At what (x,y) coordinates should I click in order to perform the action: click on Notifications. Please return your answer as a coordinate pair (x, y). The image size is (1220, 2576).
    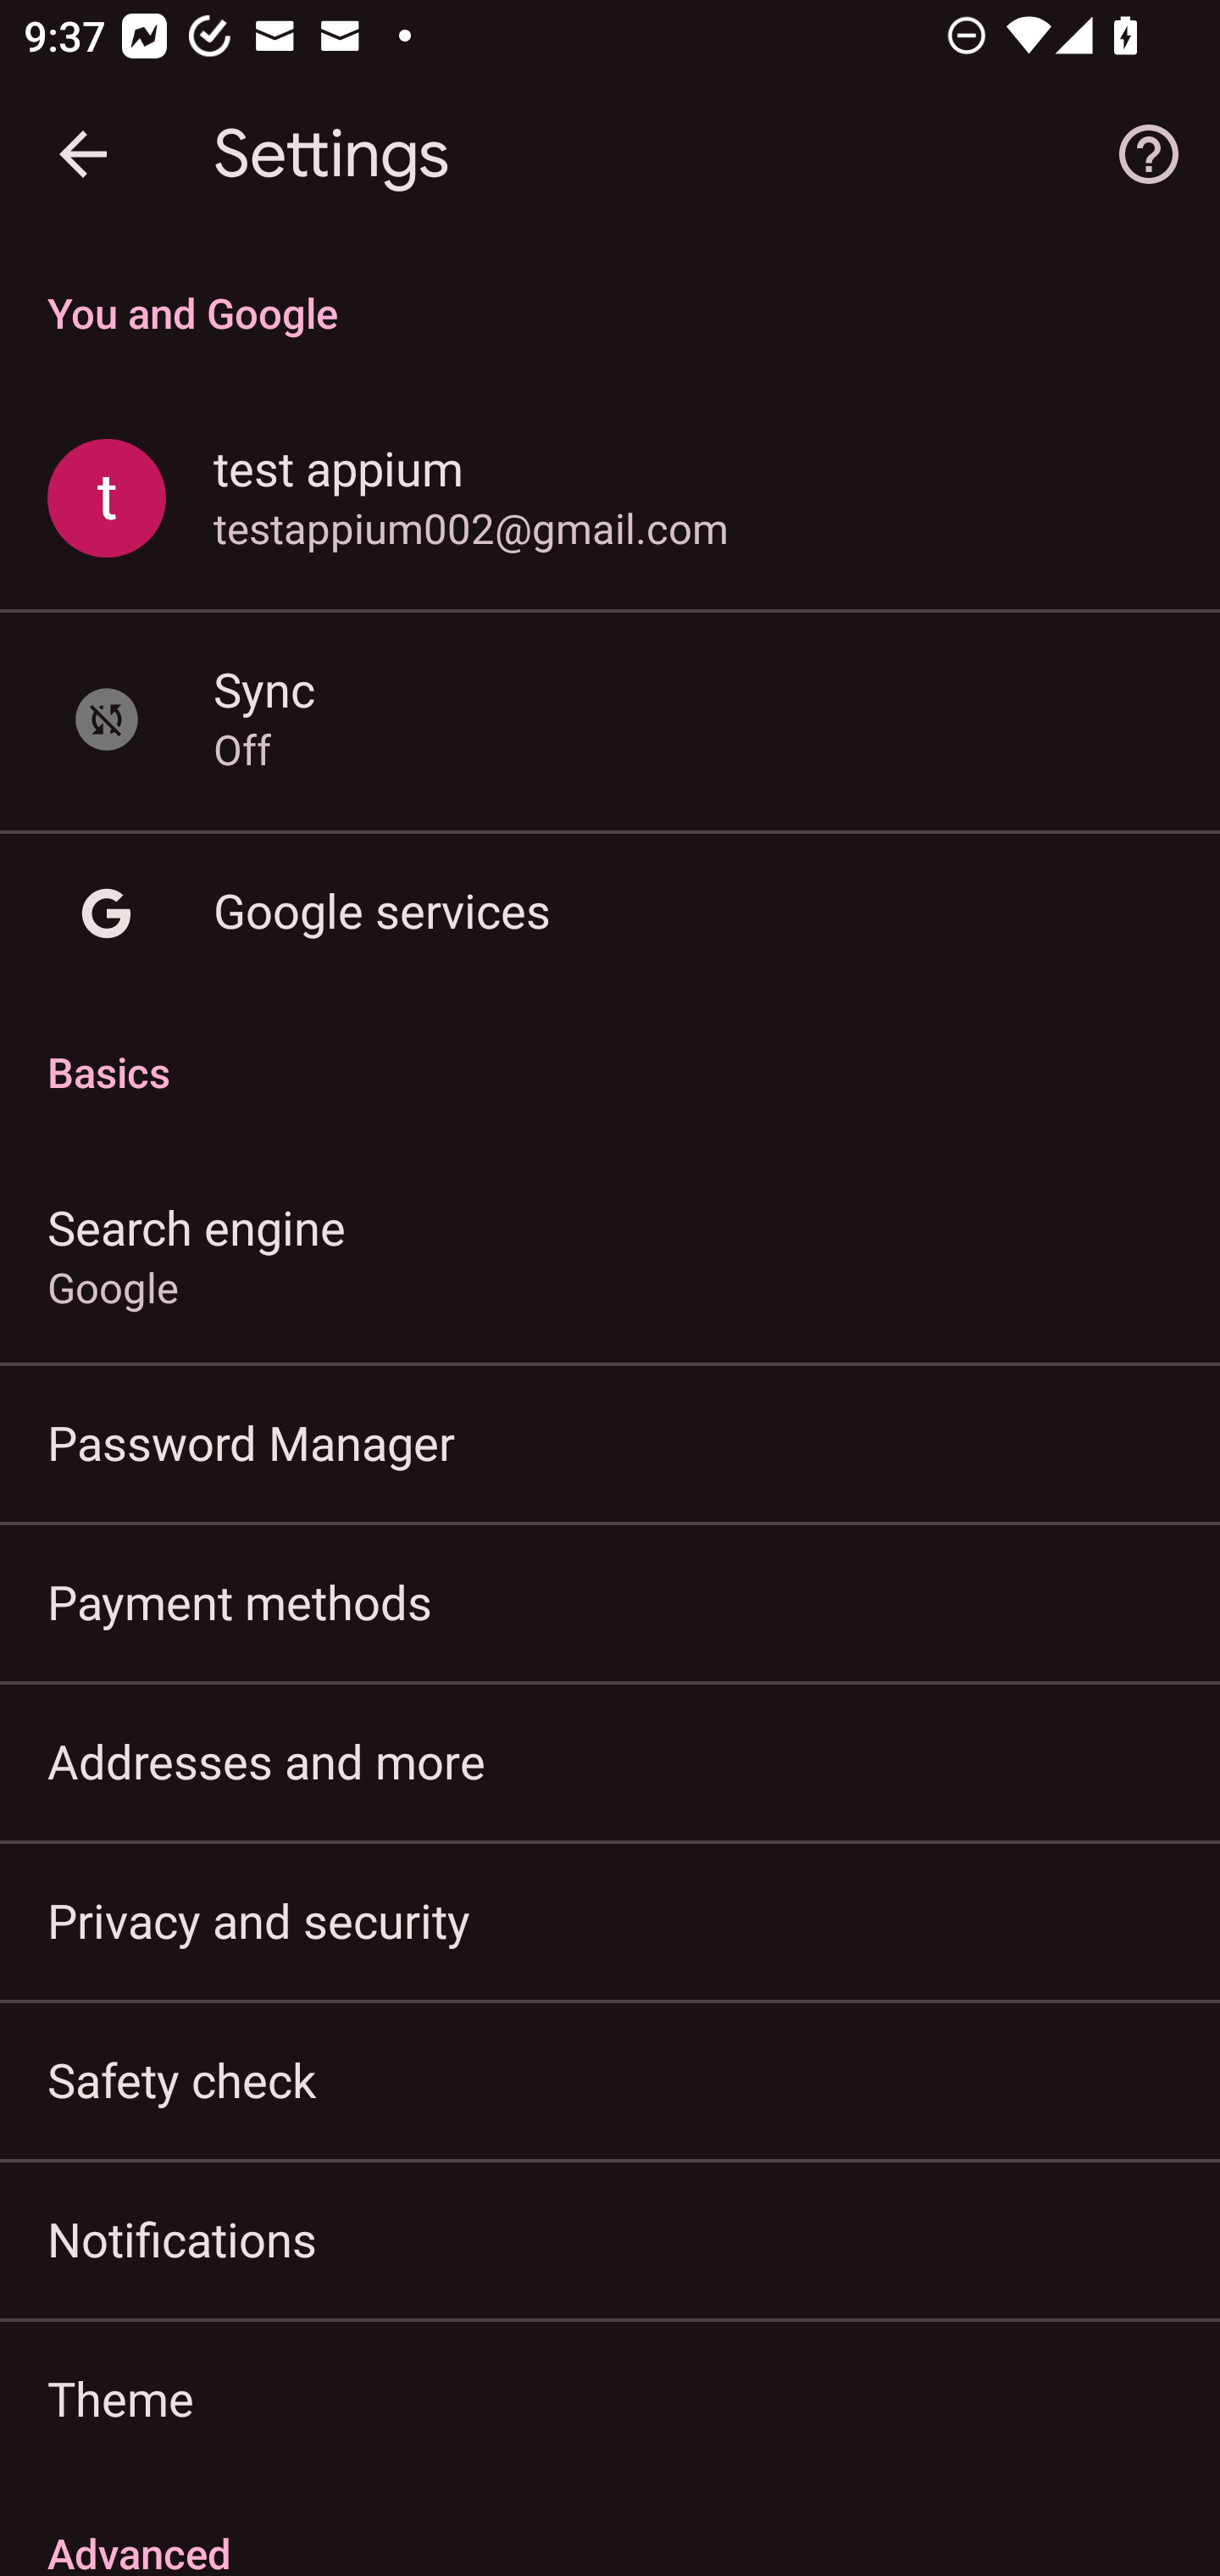
    Looking at the image, I should click on (610, 2239).